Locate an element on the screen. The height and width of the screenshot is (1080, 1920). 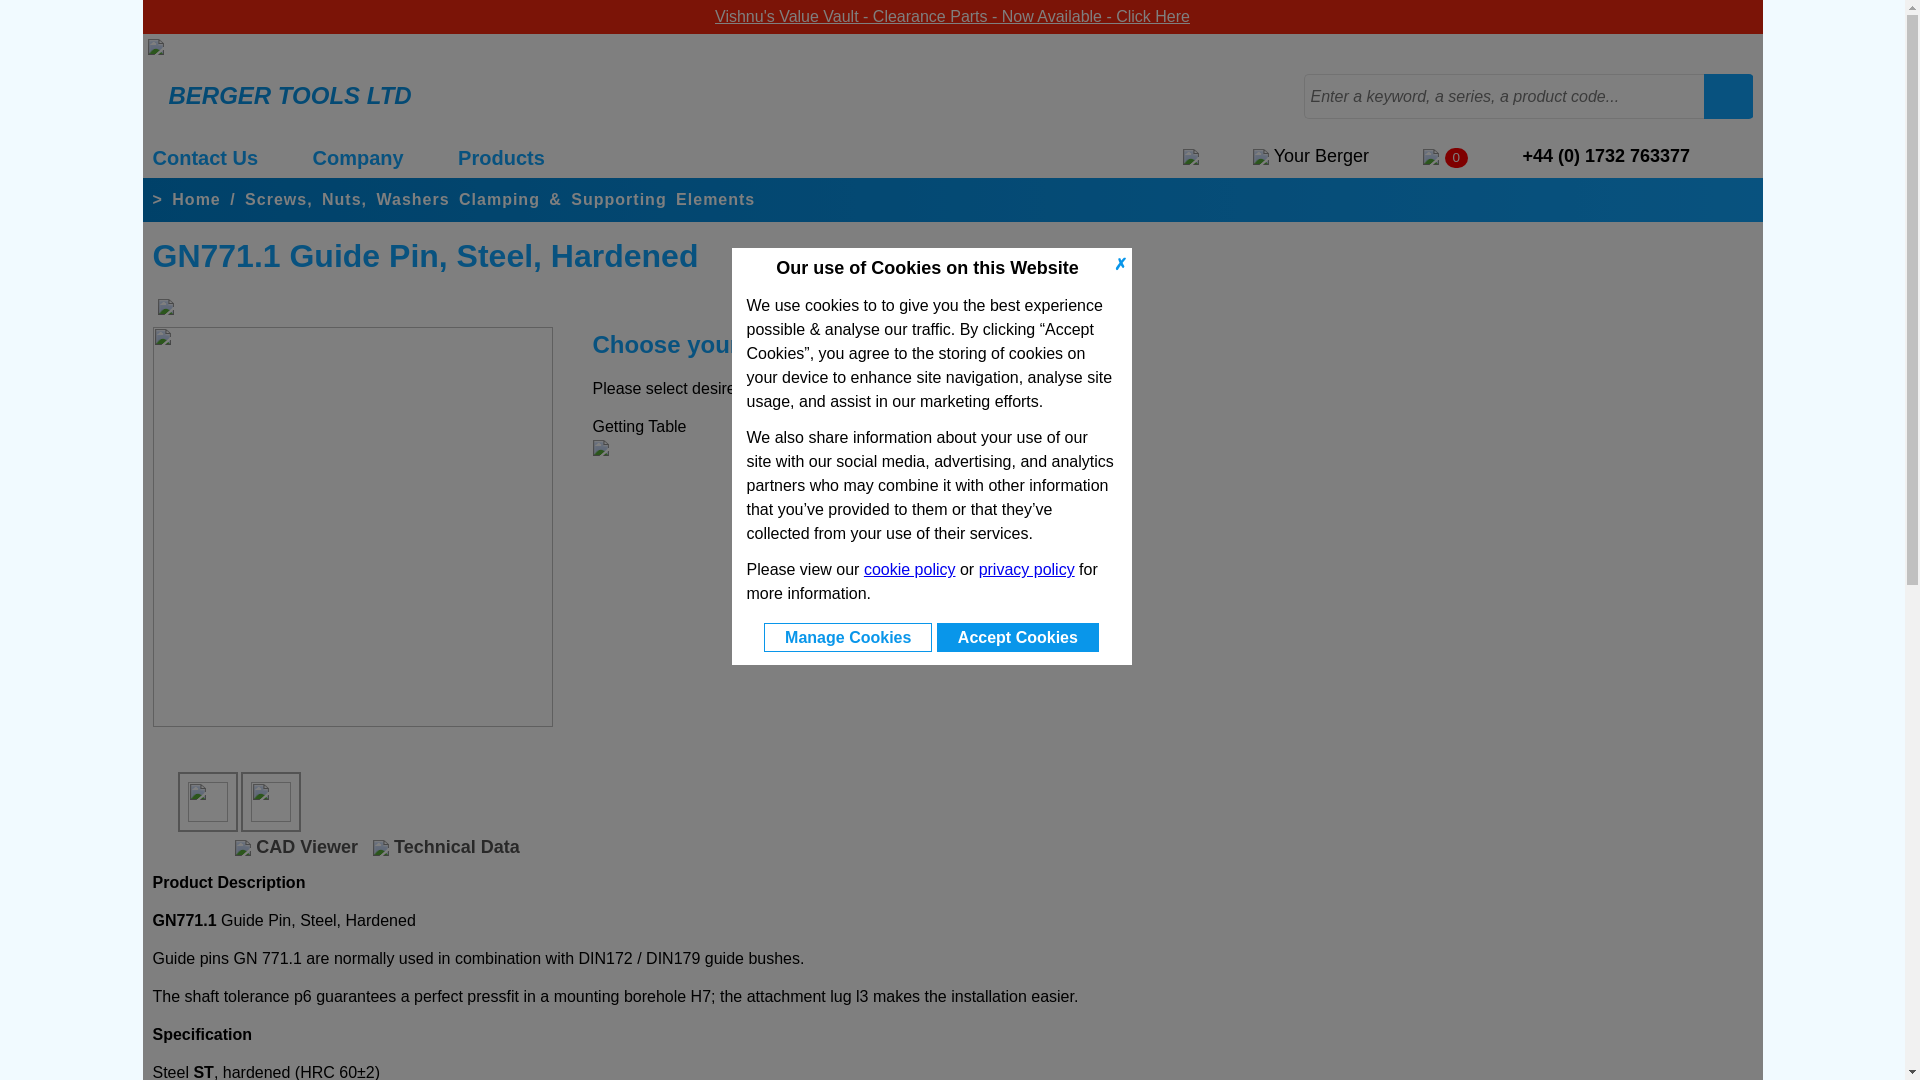
Accept Cookies is located at coordinates (1017, 638).